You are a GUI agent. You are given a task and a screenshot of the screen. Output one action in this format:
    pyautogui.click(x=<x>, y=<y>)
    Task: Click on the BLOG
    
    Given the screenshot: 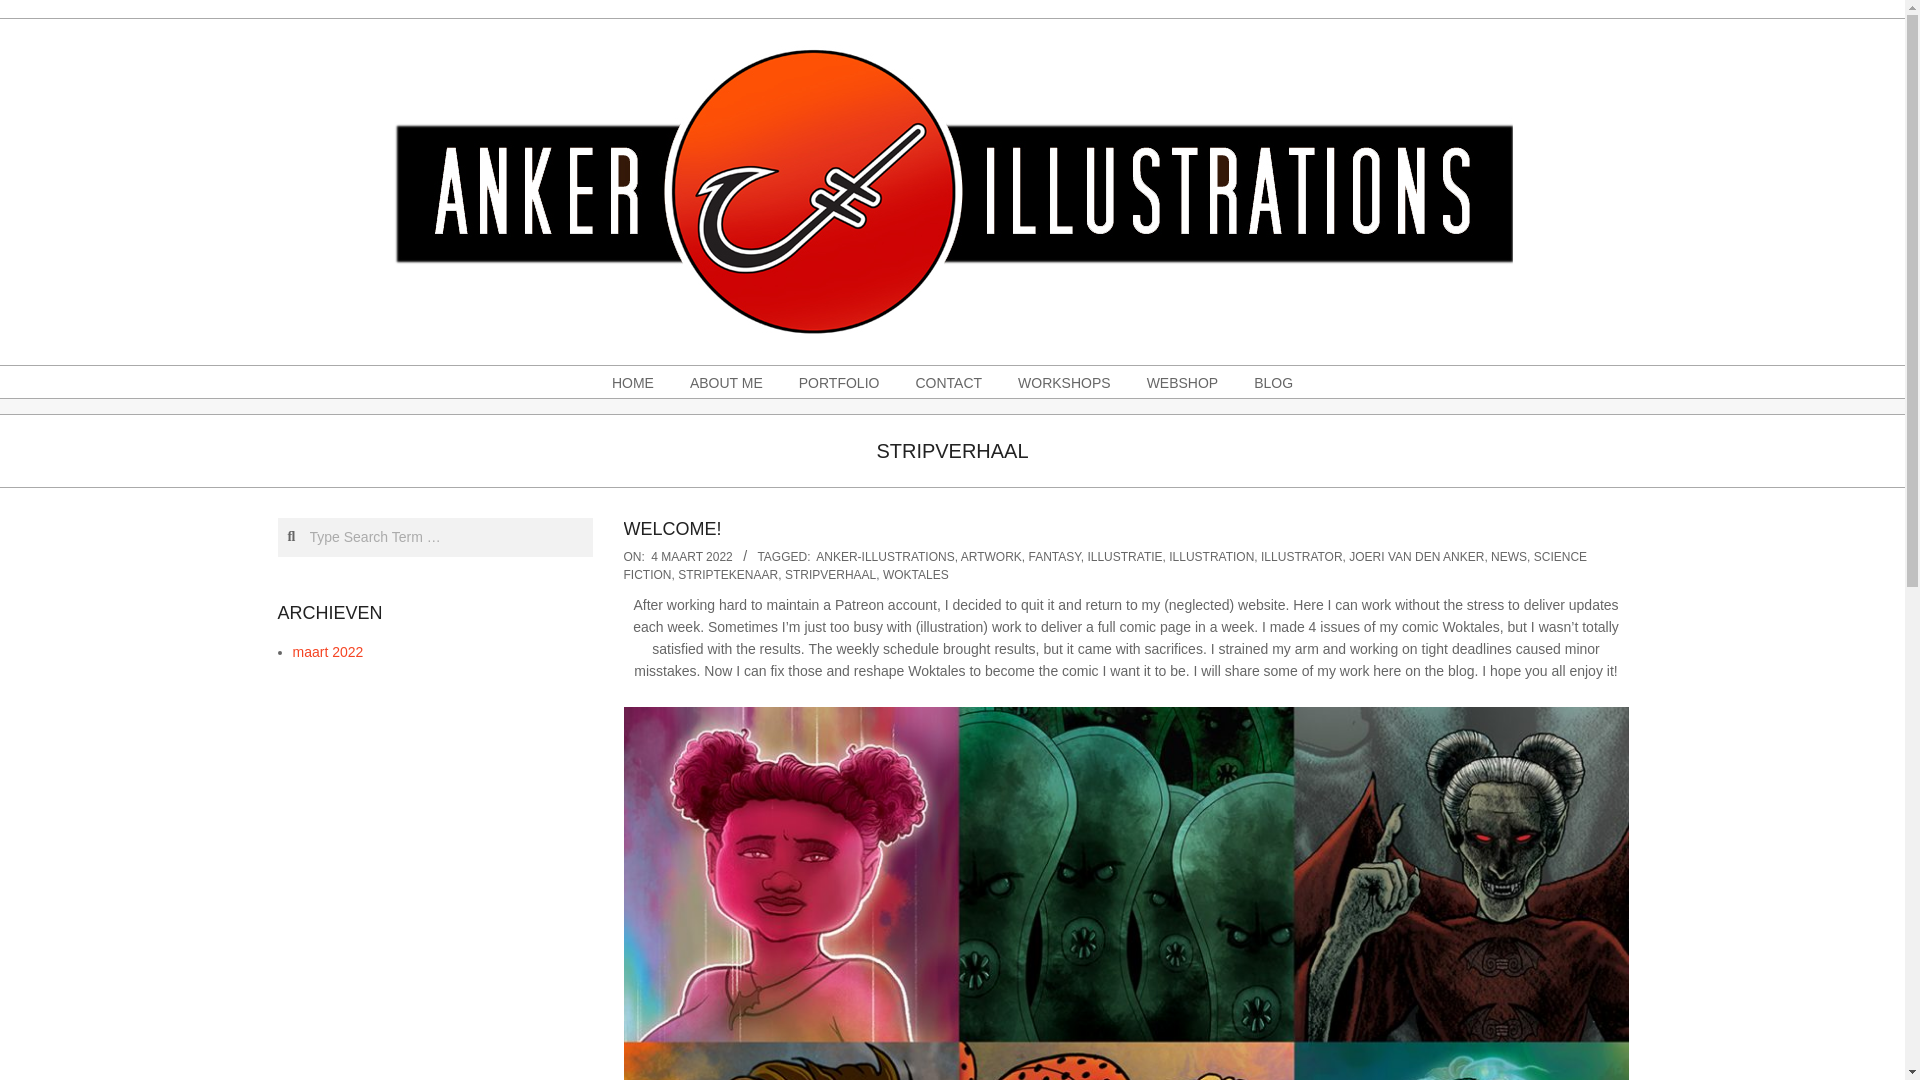 What is the action you would take?
    pyautogui.click(x=1274, y=382)
    